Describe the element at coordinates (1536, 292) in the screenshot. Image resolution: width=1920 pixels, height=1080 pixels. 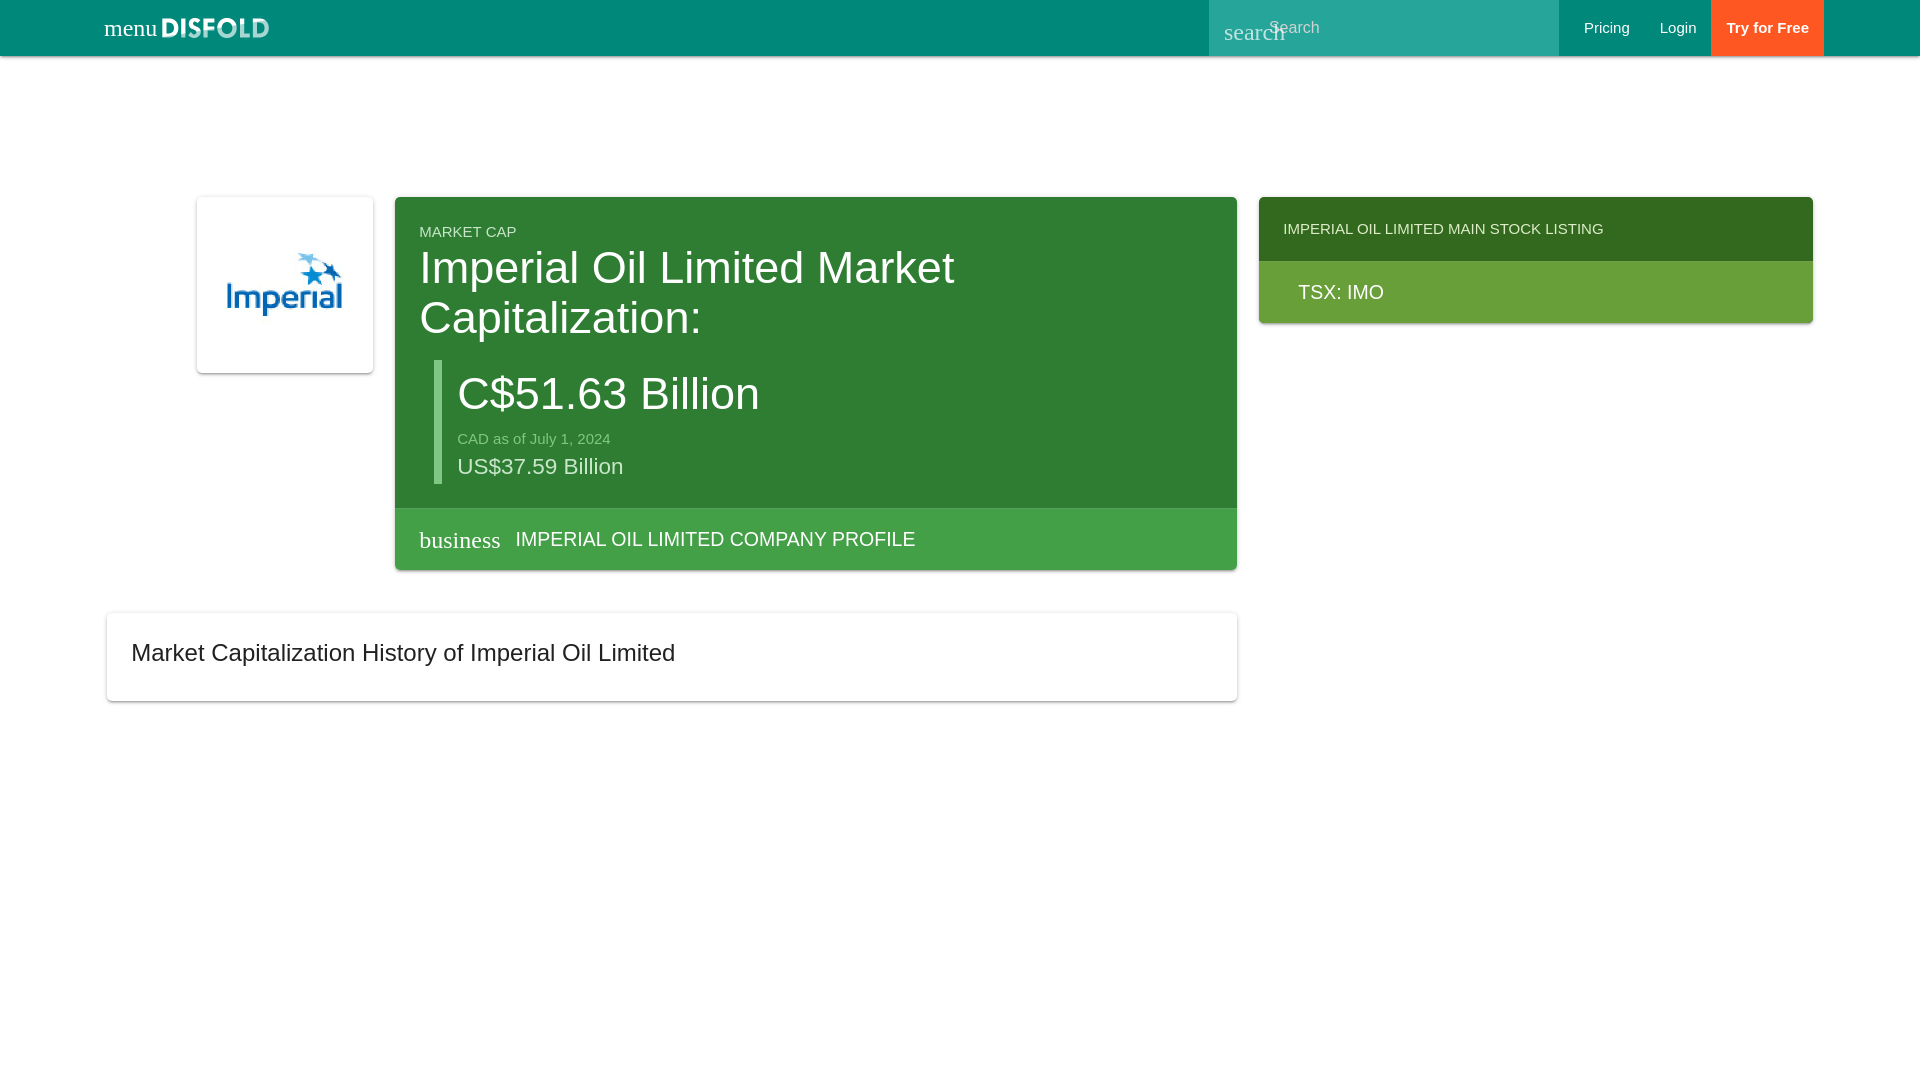
I see `Pricing` at that location.